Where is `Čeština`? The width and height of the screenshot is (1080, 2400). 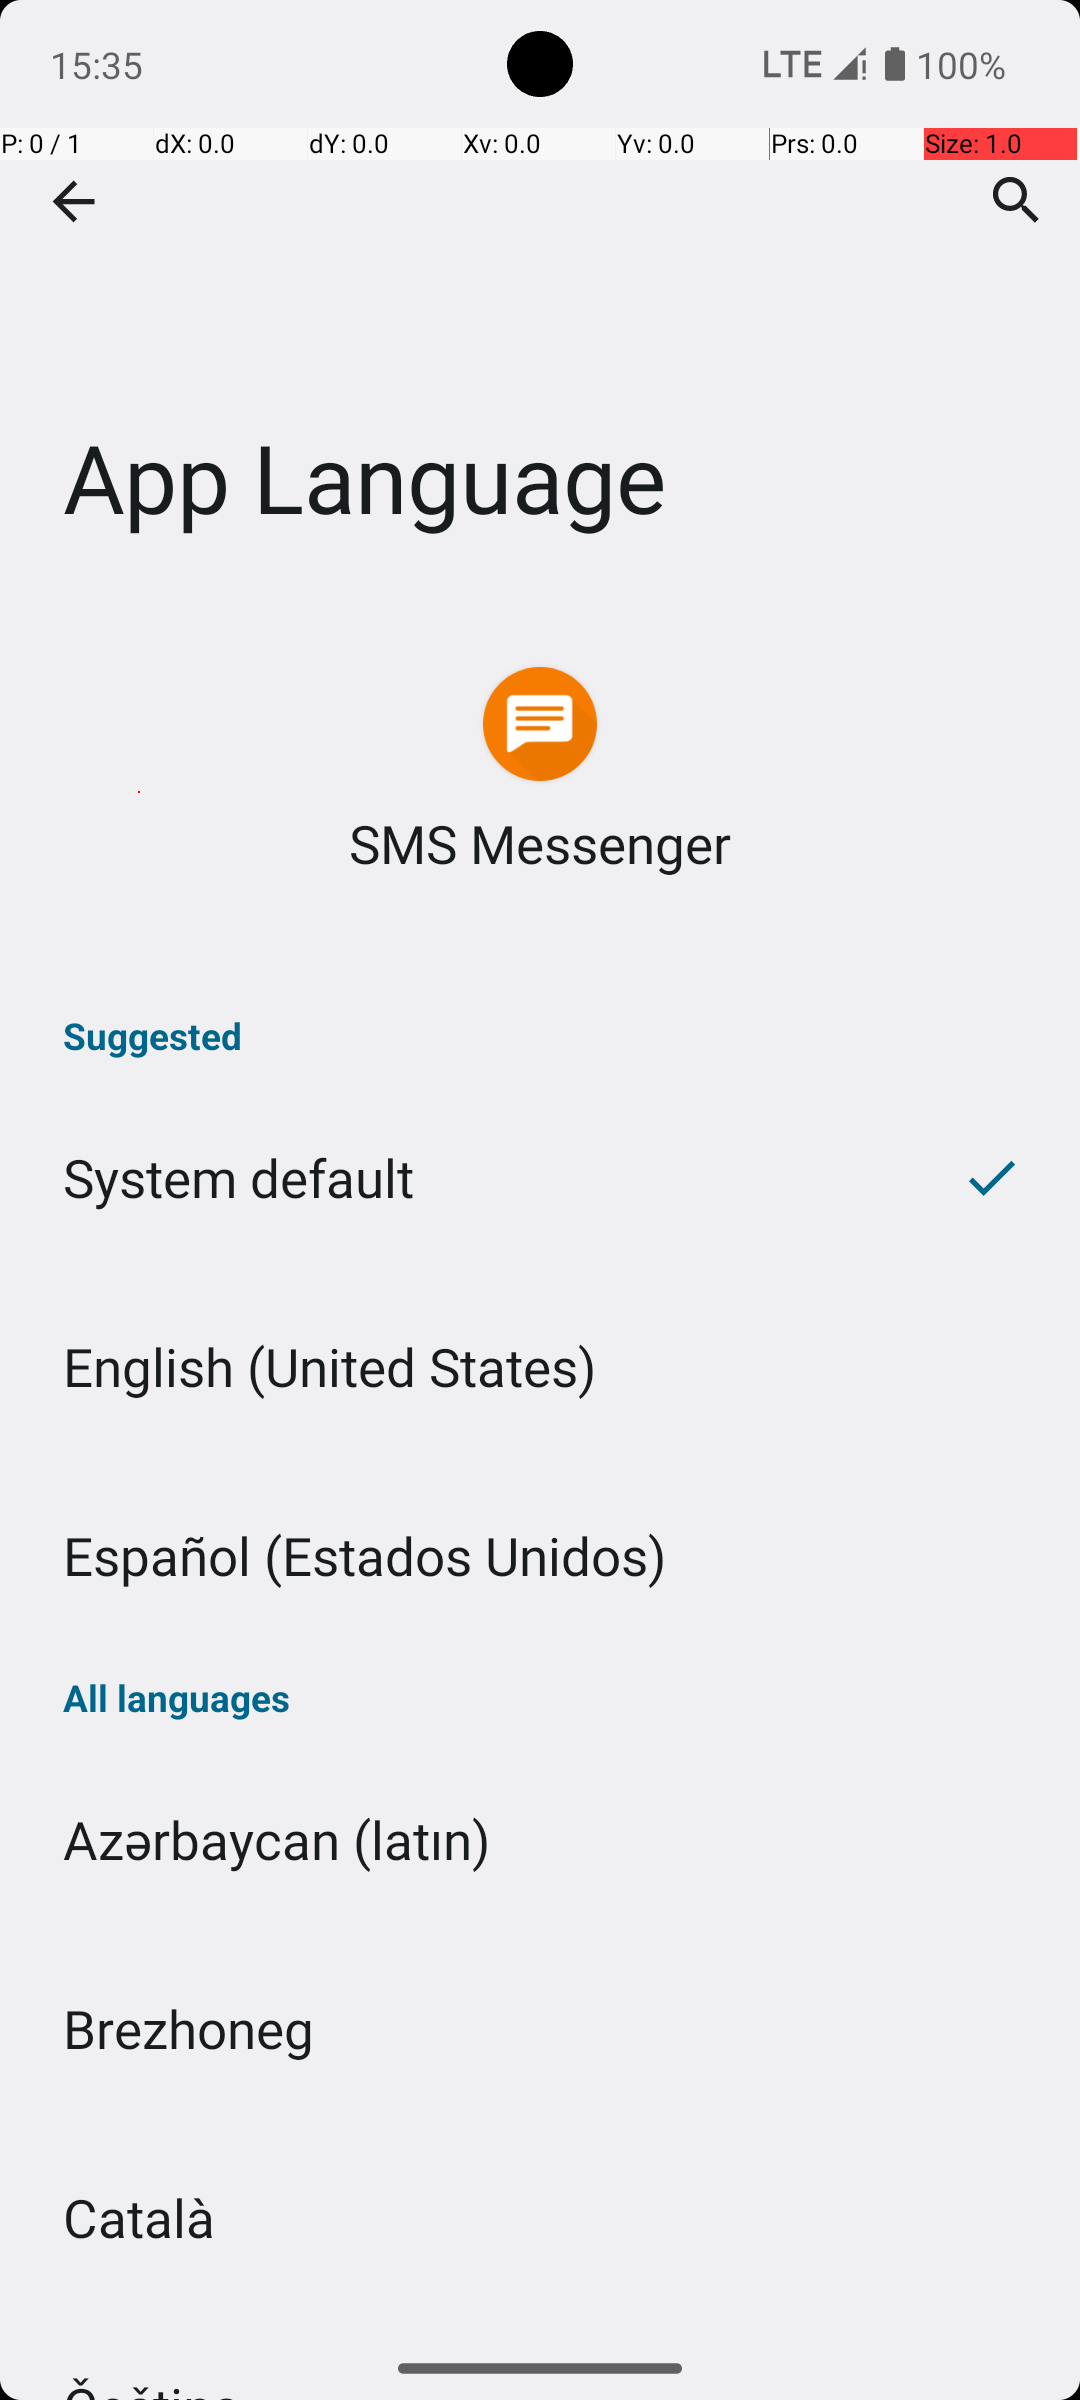
Čeština is located at coordinates (540, 2324).